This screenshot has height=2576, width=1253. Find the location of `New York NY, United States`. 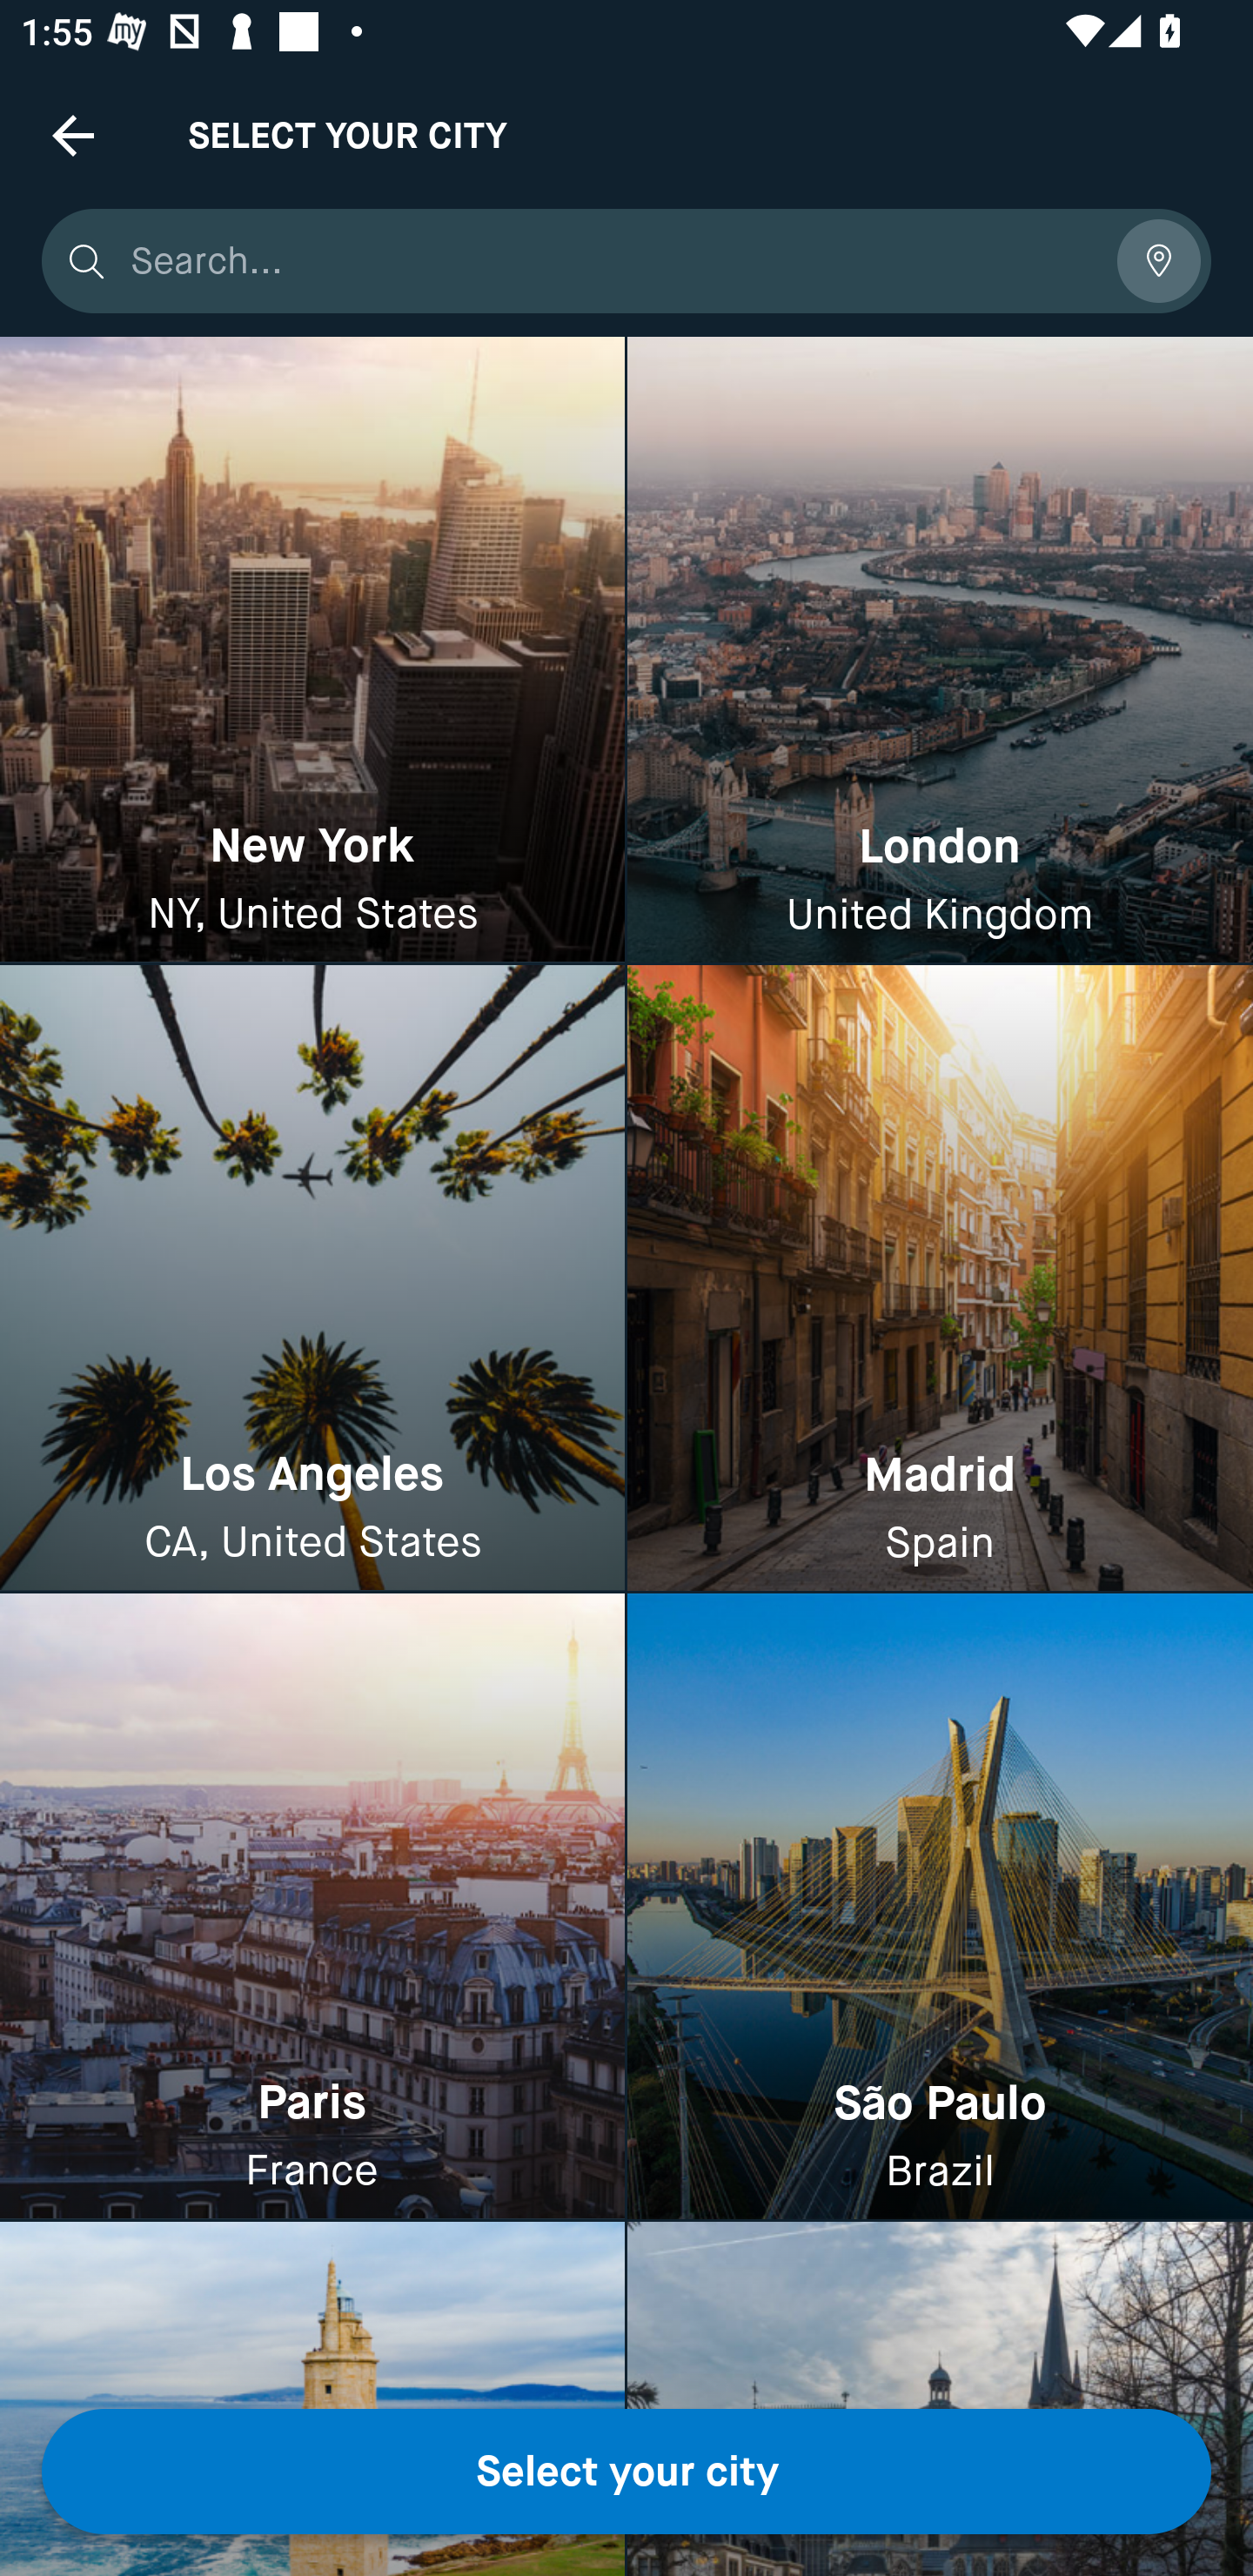

New York NY, United States is located at coordinates (312, 650).